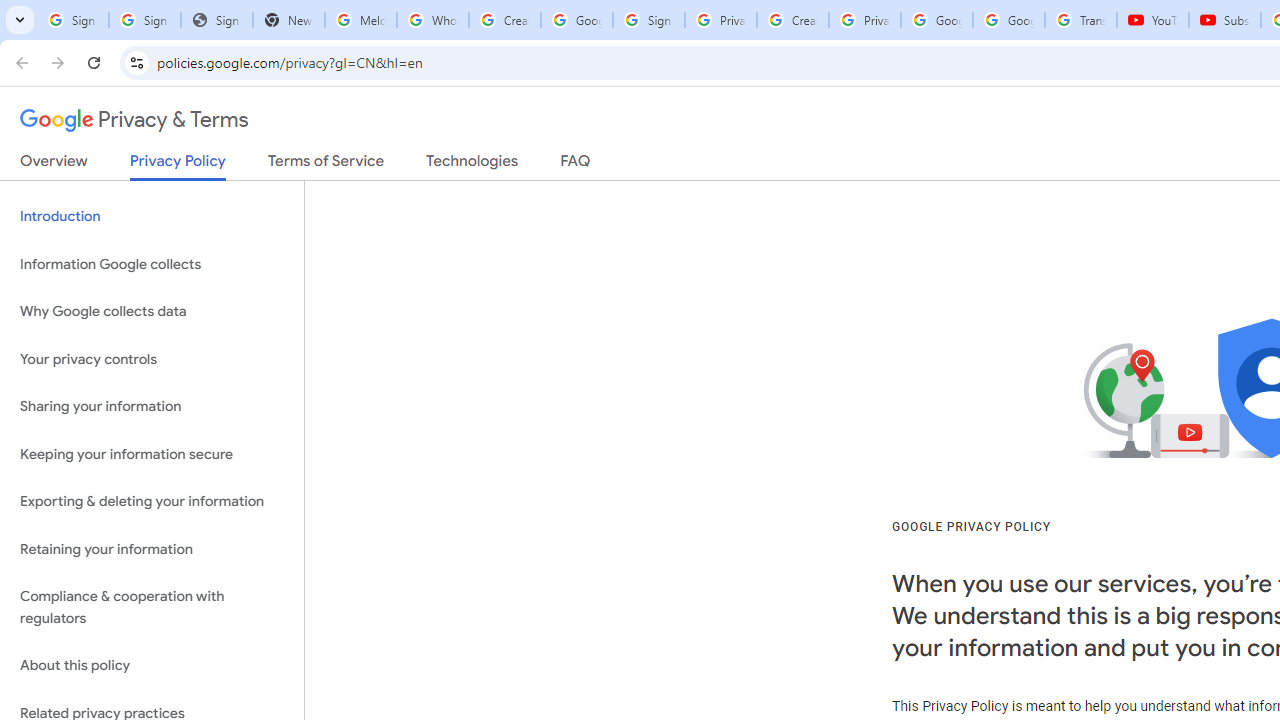  What do you see at coordinates (432, 20) in the screenshot?
I see `Who is my administrator? - Google Account Help` at bounding box center [432, 20].